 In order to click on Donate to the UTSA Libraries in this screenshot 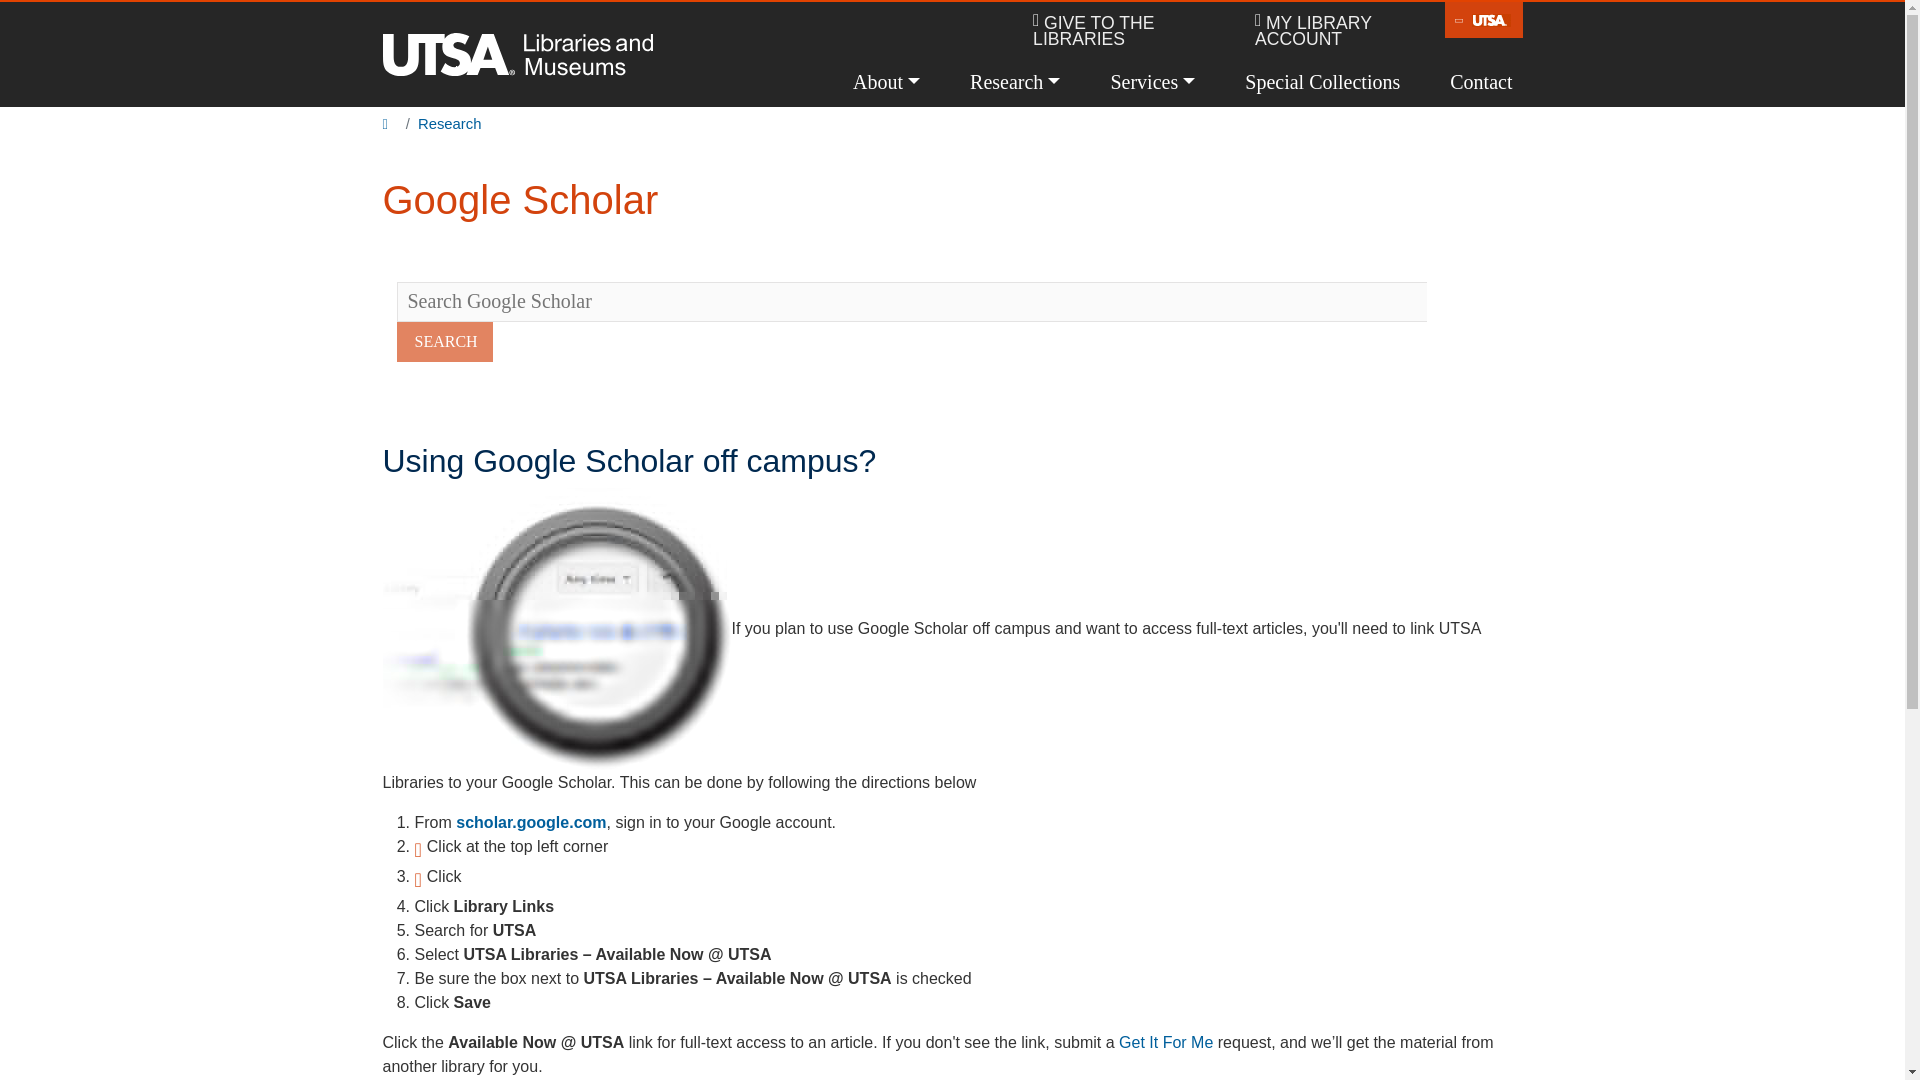, I will do `click(1128, 31)`.